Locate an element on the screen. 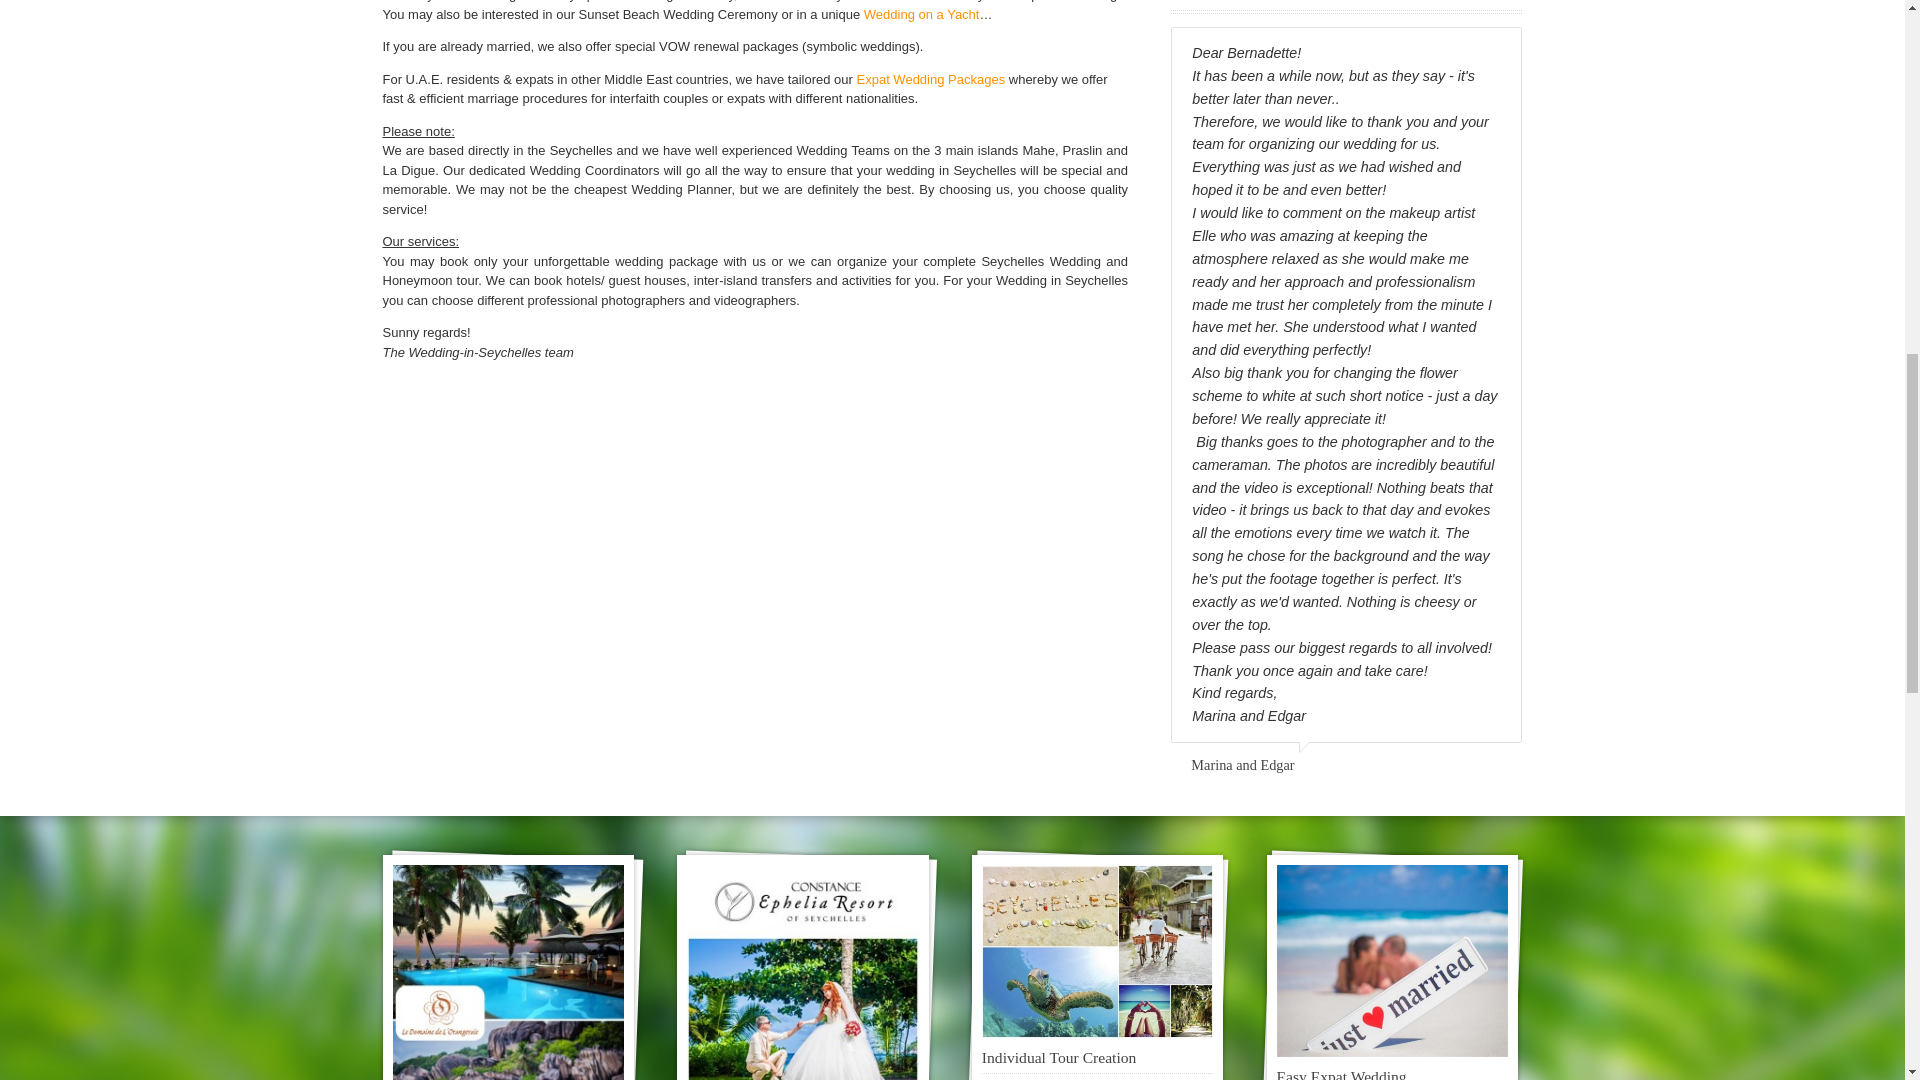  Easy Expat Wedding is located at coordinates (1342, 1074).